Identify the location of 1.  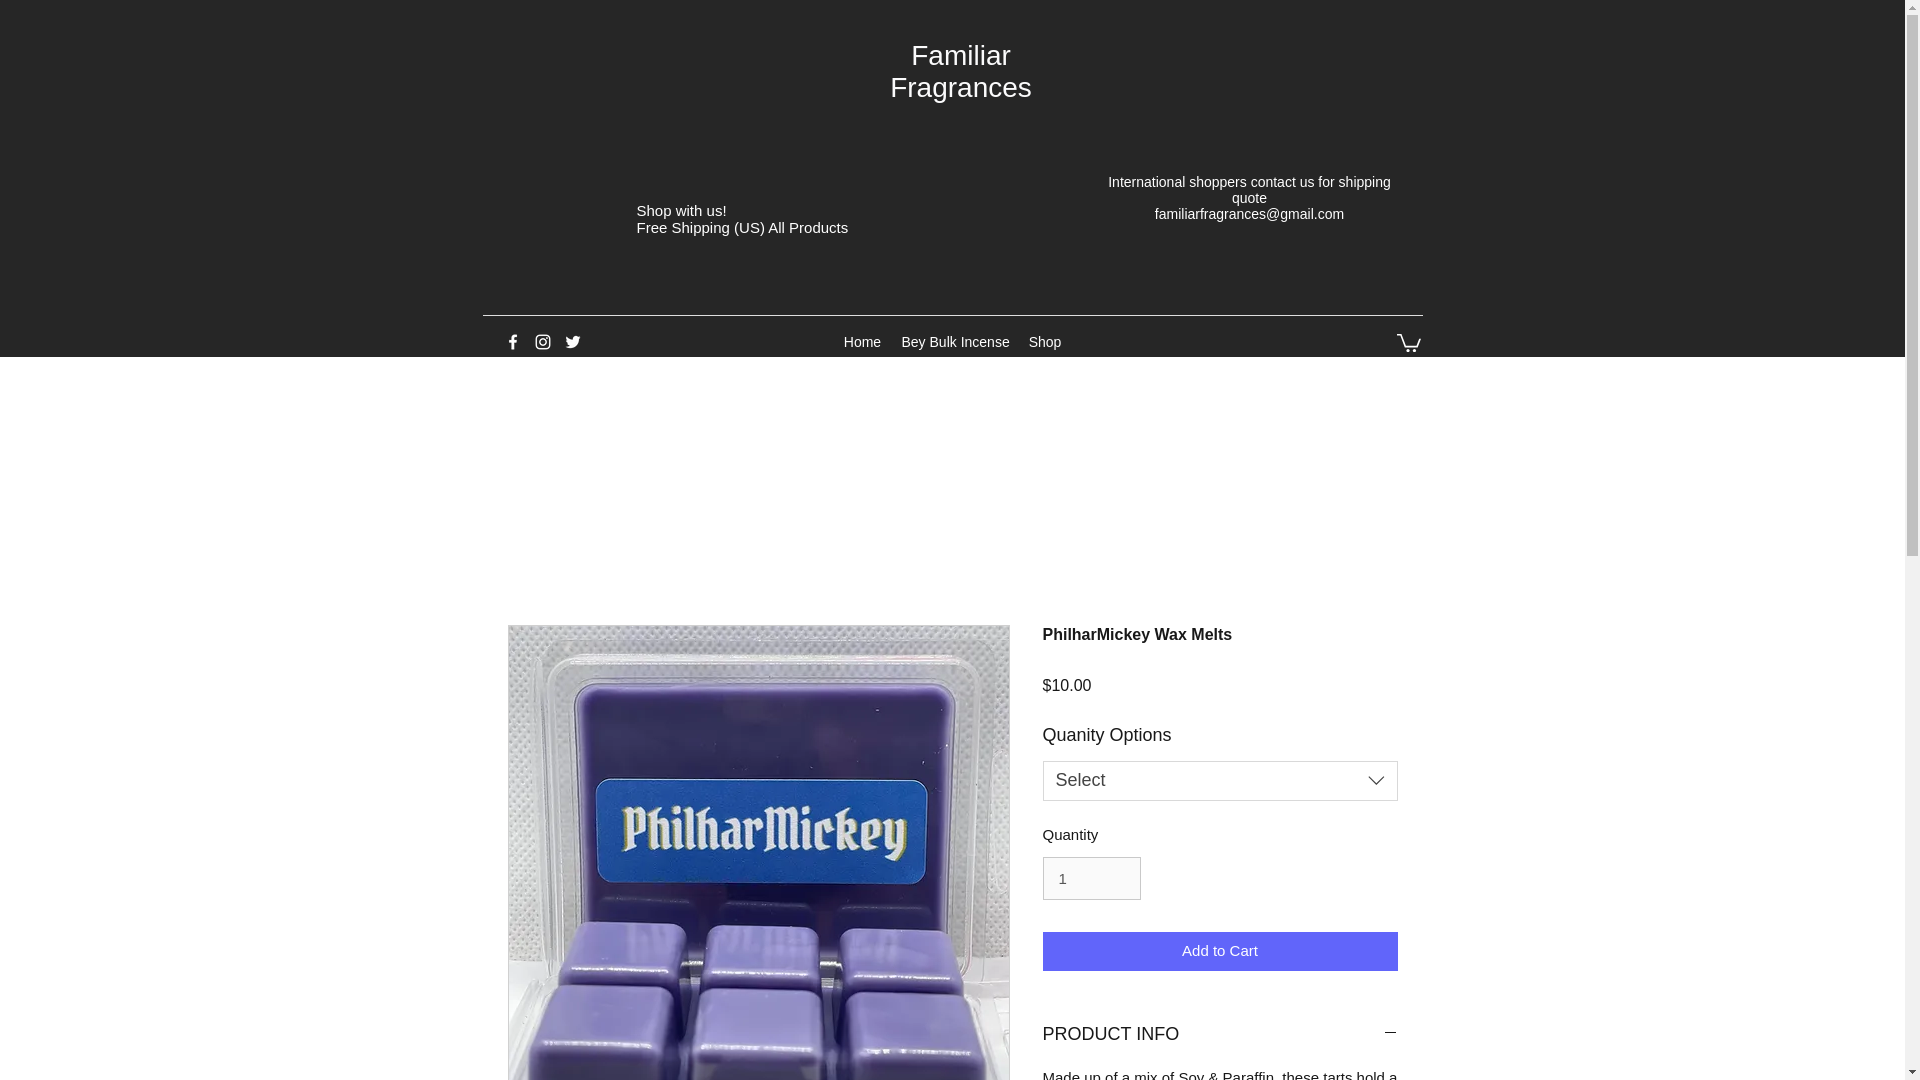
(1091, 878).